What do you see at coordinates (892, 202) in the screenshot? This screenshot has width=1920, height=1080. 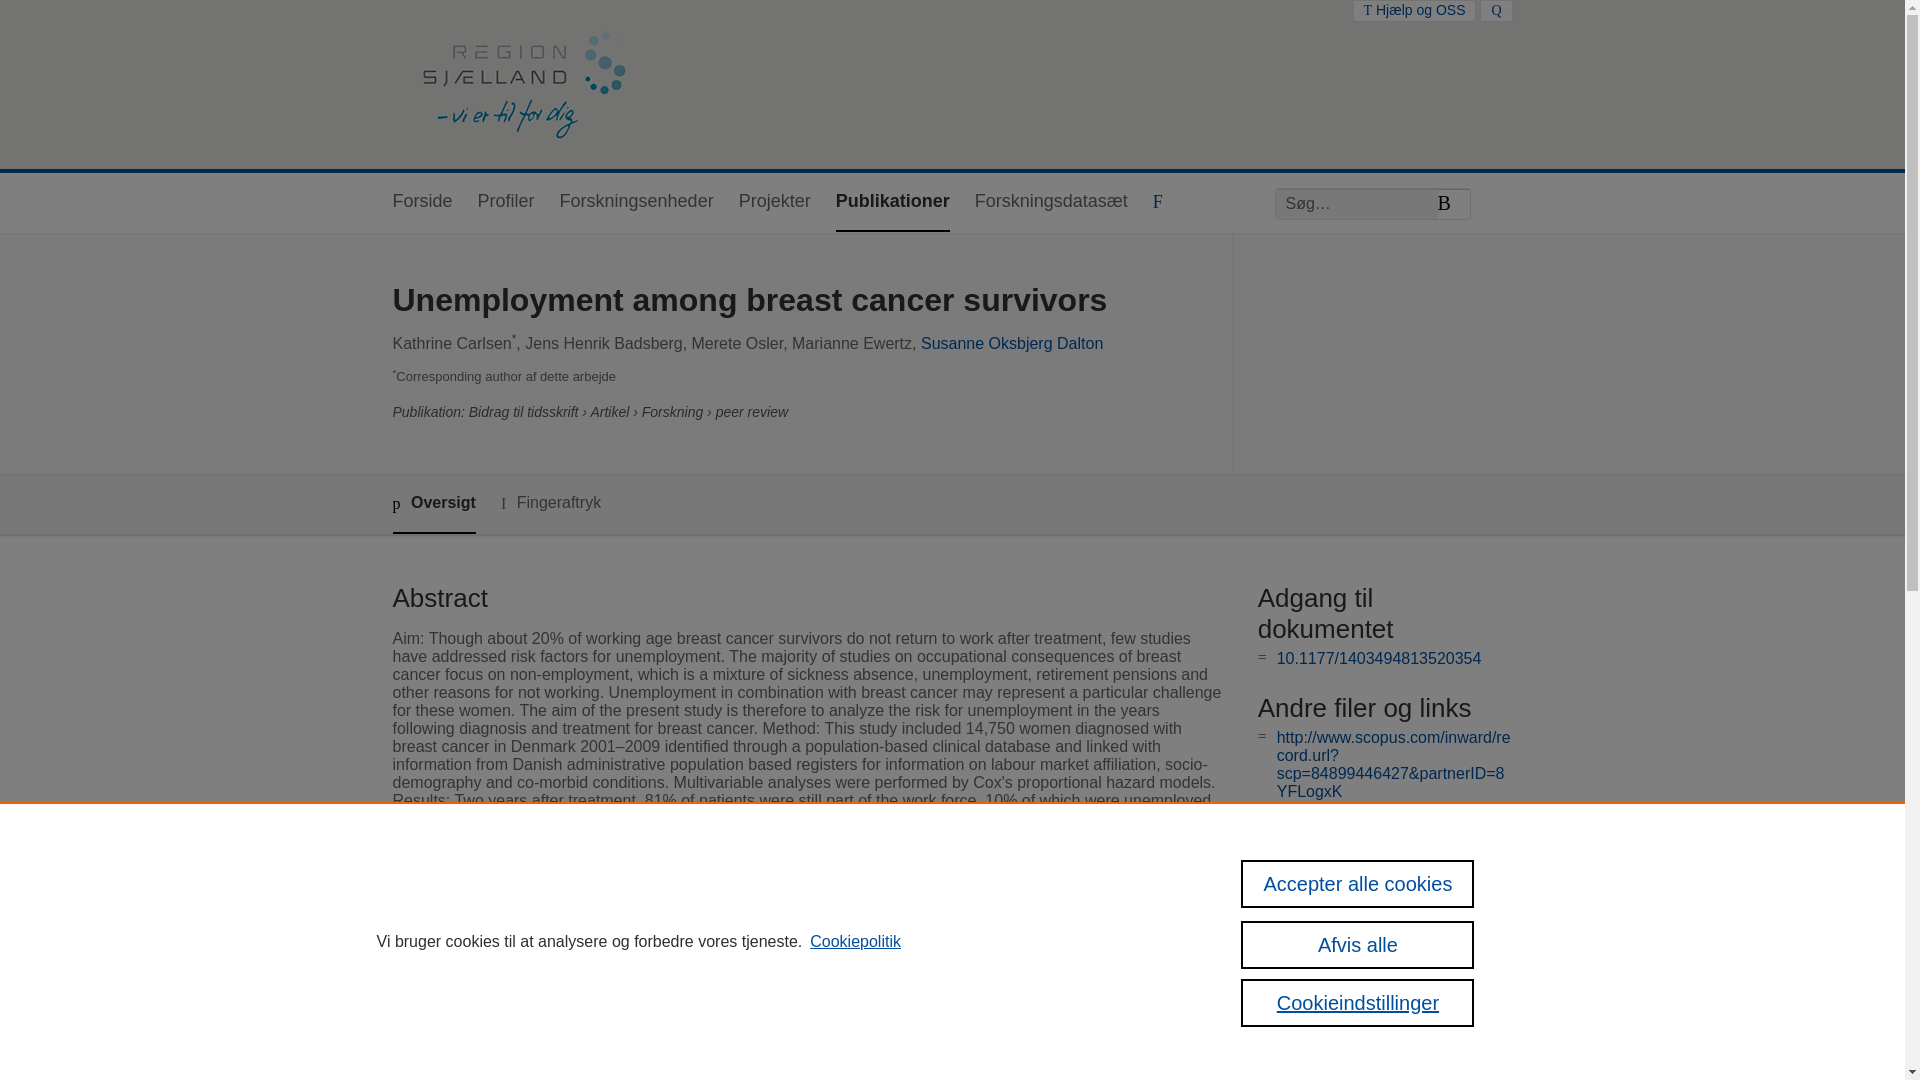 I see `Publikationer` at bounding box center [892, 202].